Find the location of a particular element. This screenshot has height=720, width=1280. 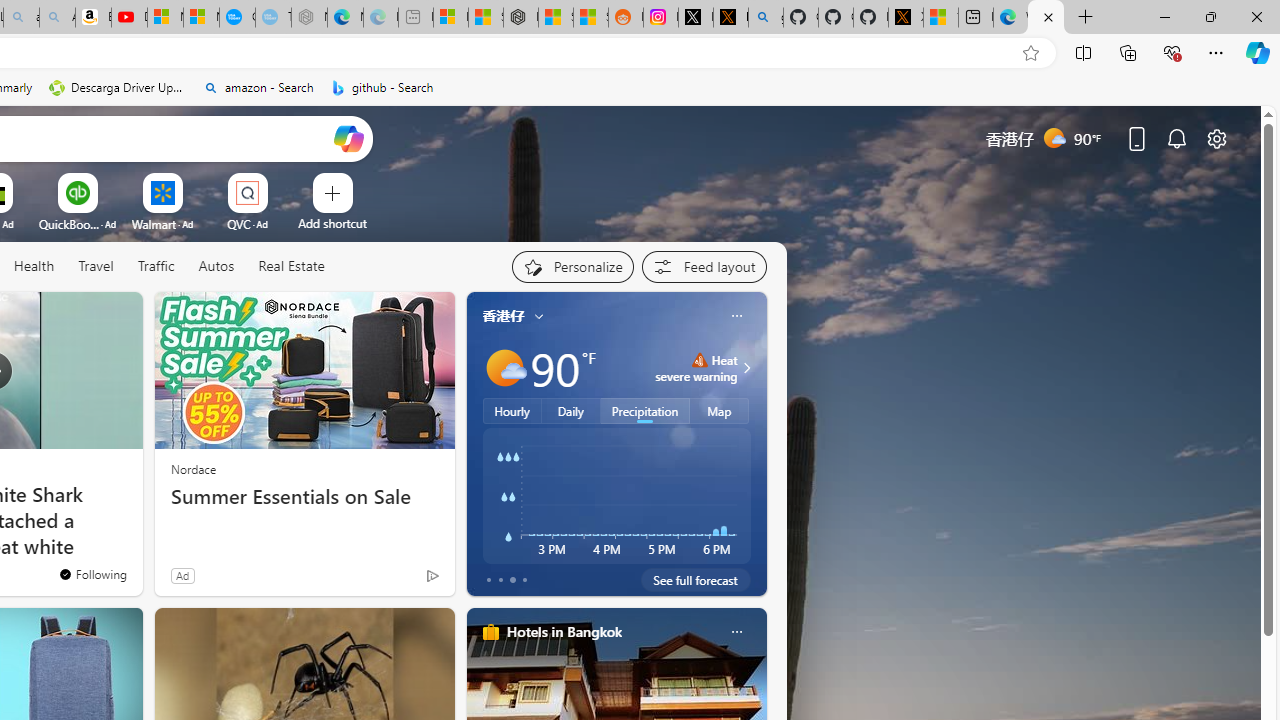

tab-3 is located at coordinates (524, 580).